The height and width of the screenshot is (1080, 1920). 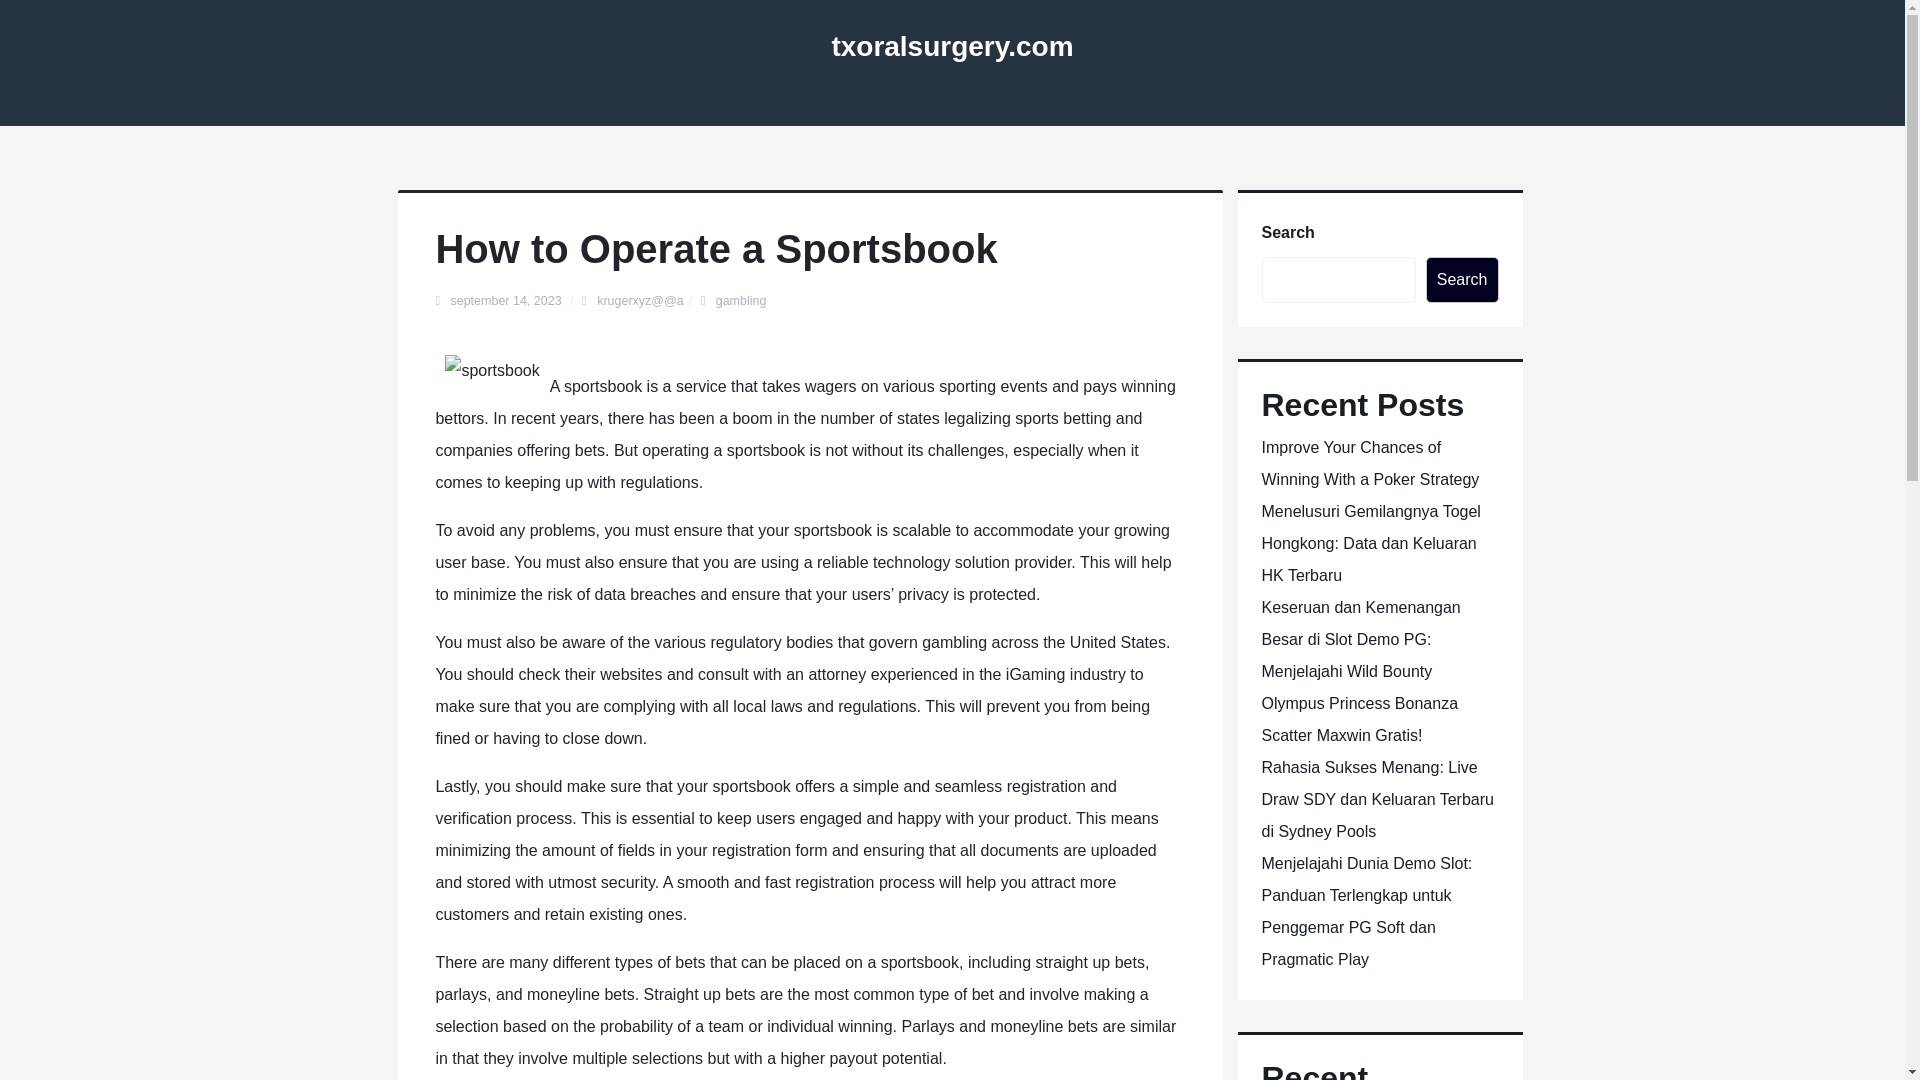 What do you see at coordinates (1462, 280) in the screenshot?
I see `Search` at bounding box center [1462, 280].